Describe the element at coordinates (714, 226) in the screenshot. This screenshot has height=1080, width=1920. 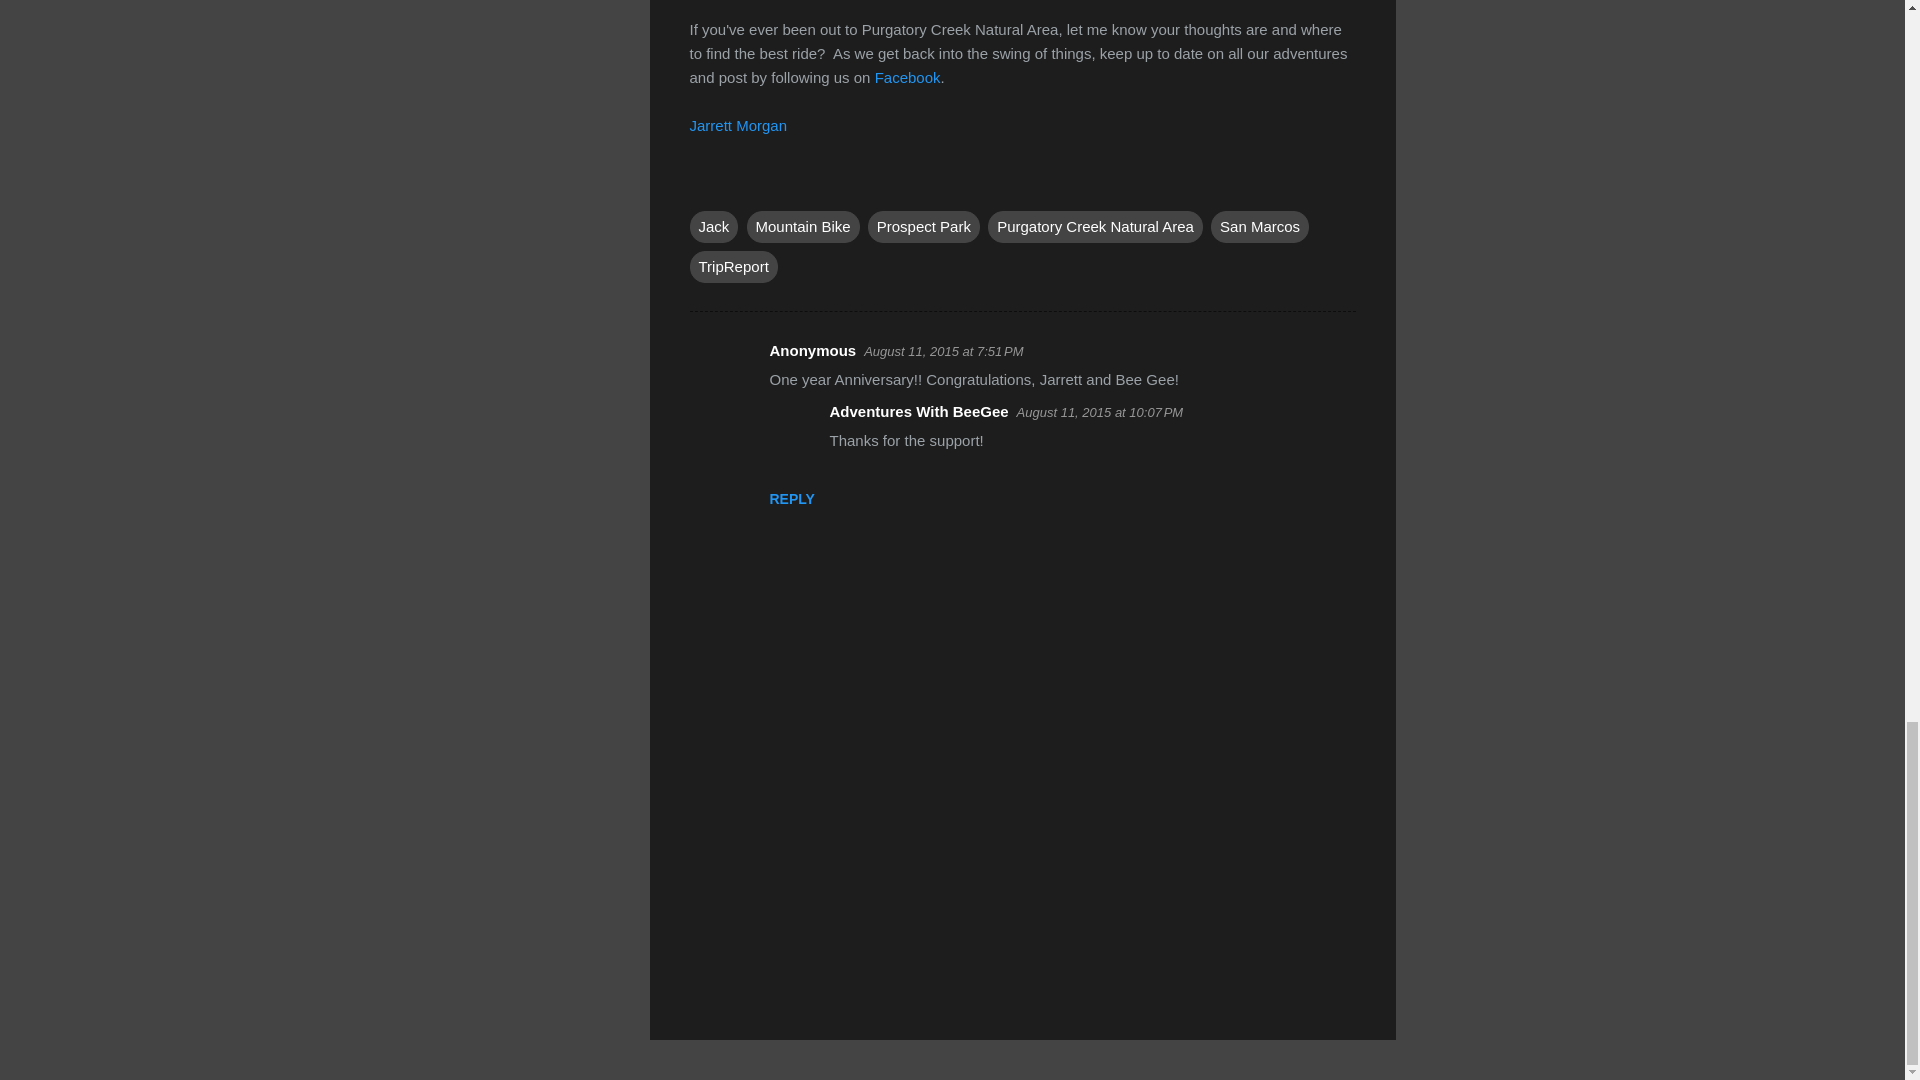
I see `Jack` at that location.